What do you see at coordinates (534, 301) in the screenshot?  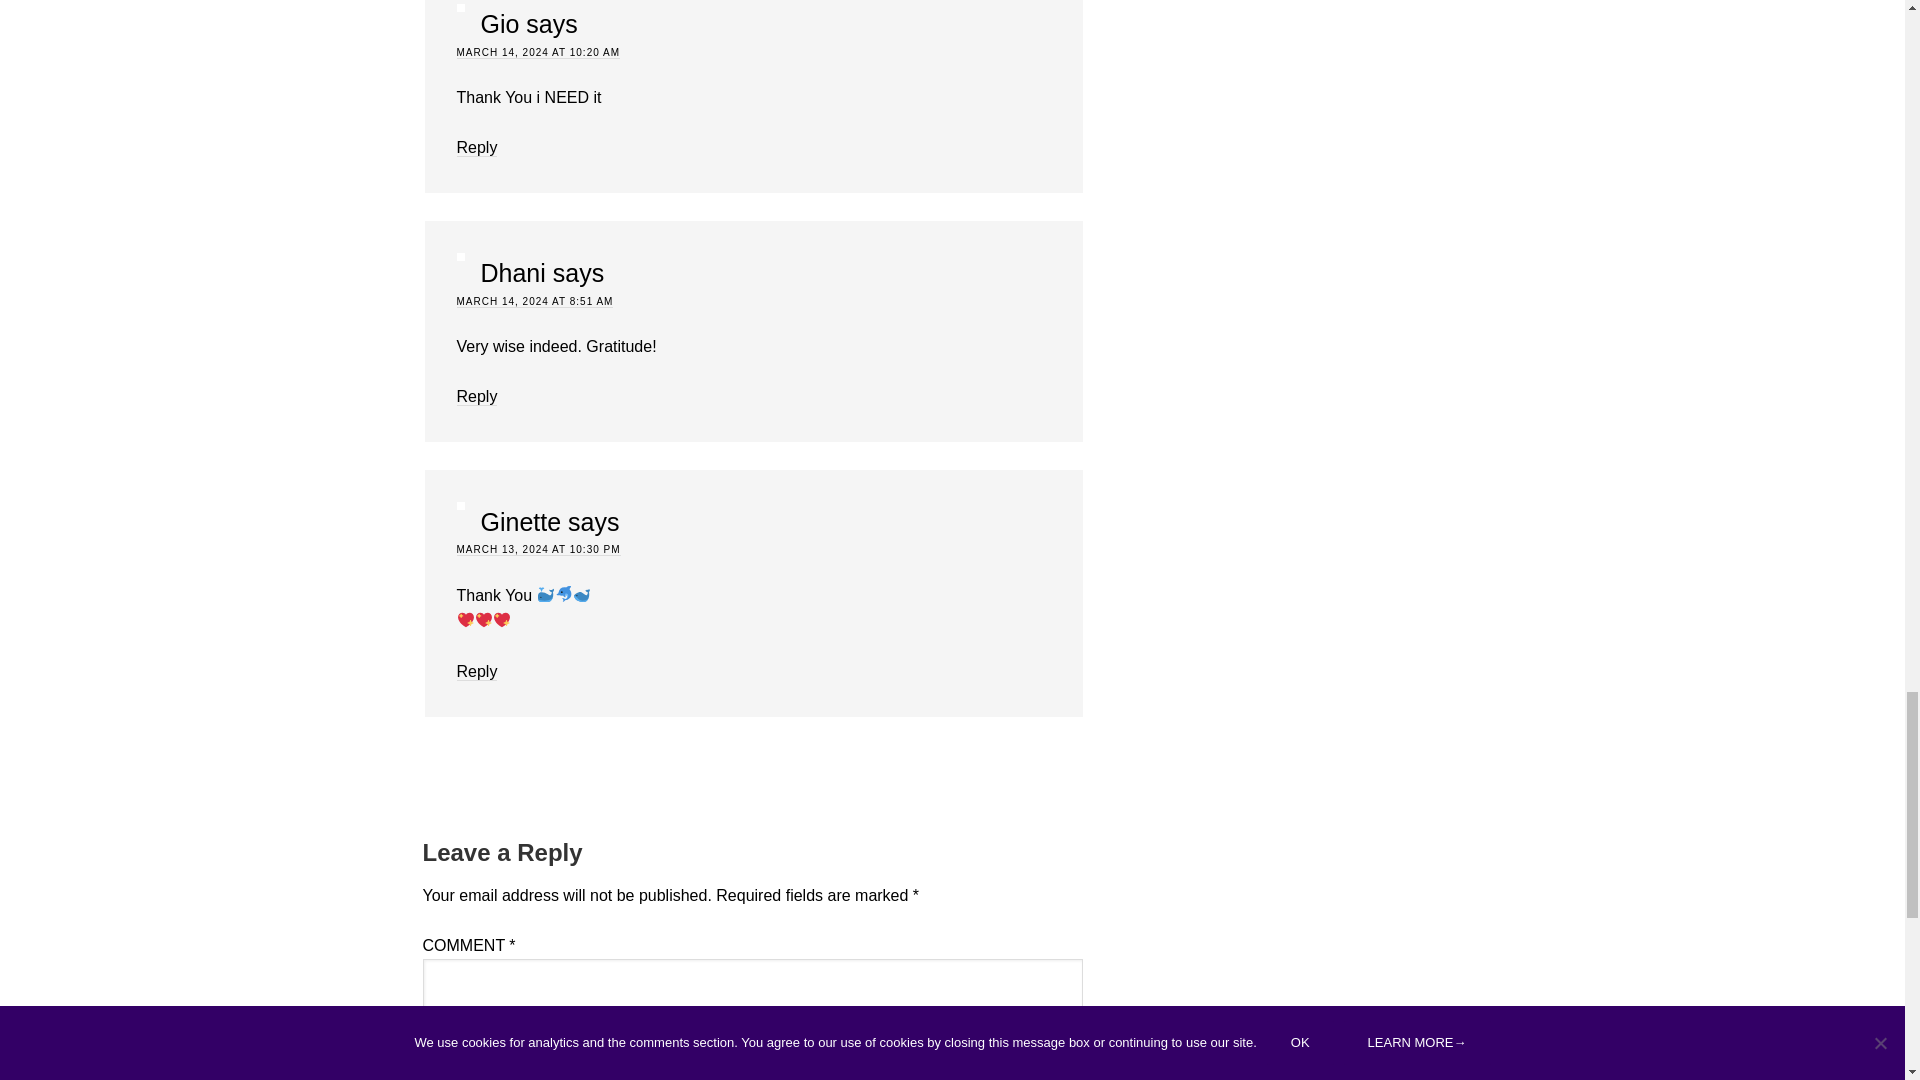 I see `MARCH 14, 2024 AT 8:51 AM` at bounding box center [534, 301].